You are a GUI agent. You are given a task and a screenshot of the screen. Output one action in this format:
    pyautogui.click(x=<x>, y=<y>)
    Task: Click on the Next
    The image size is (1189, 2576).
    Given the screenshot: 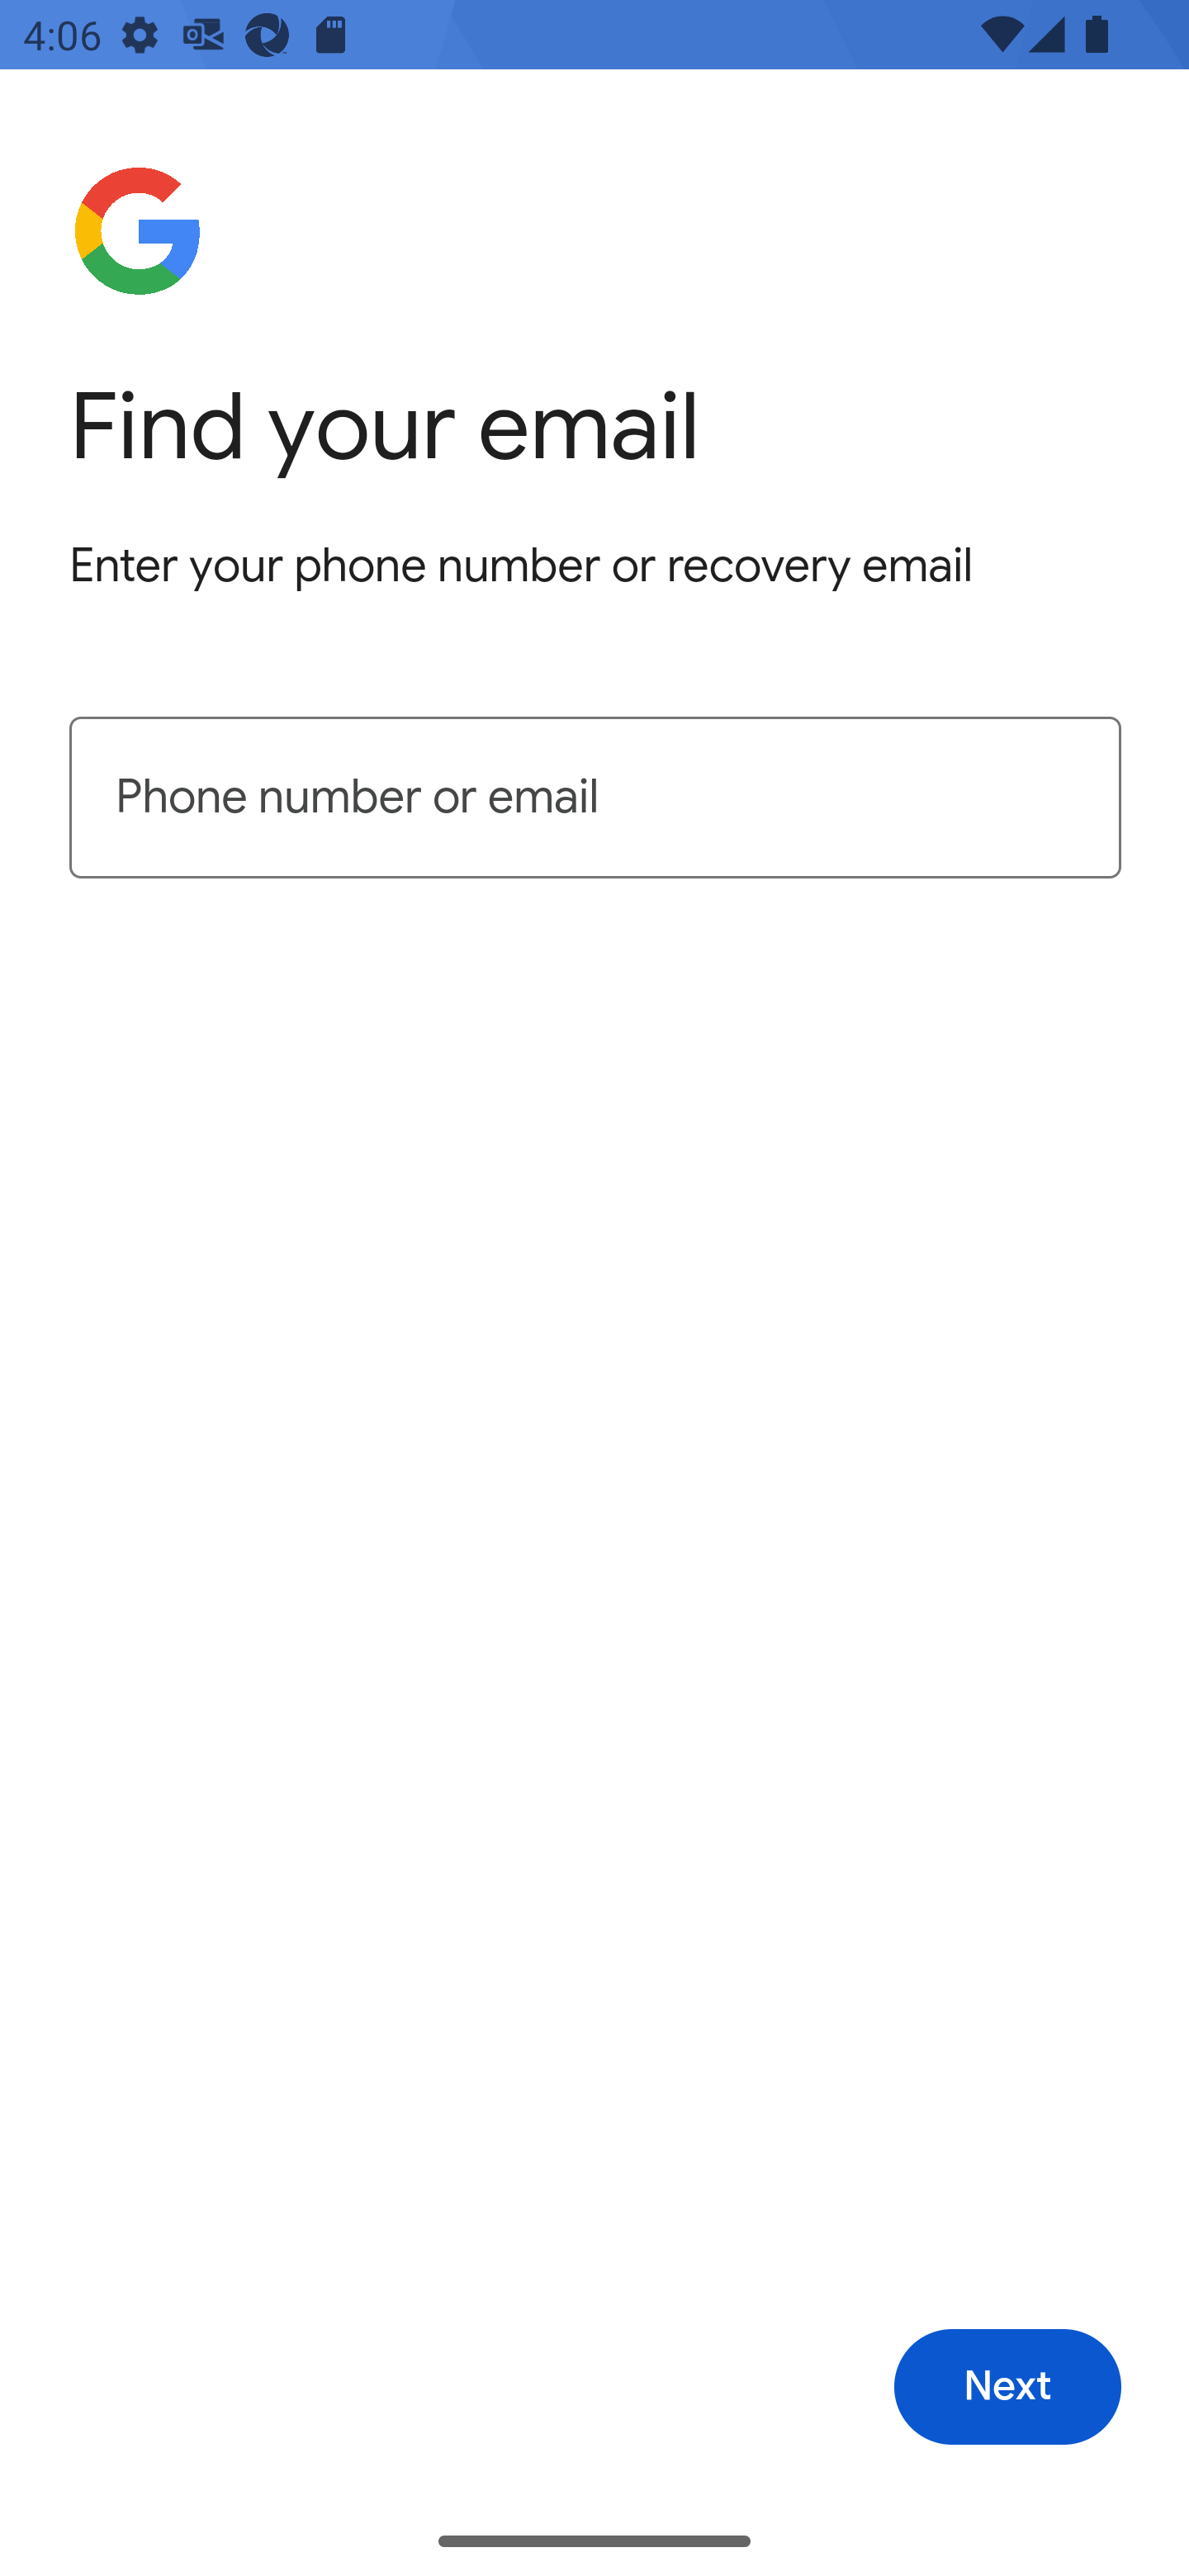 What is the action you would take?
    pyautogui.click(x=1007, y=2388)
    